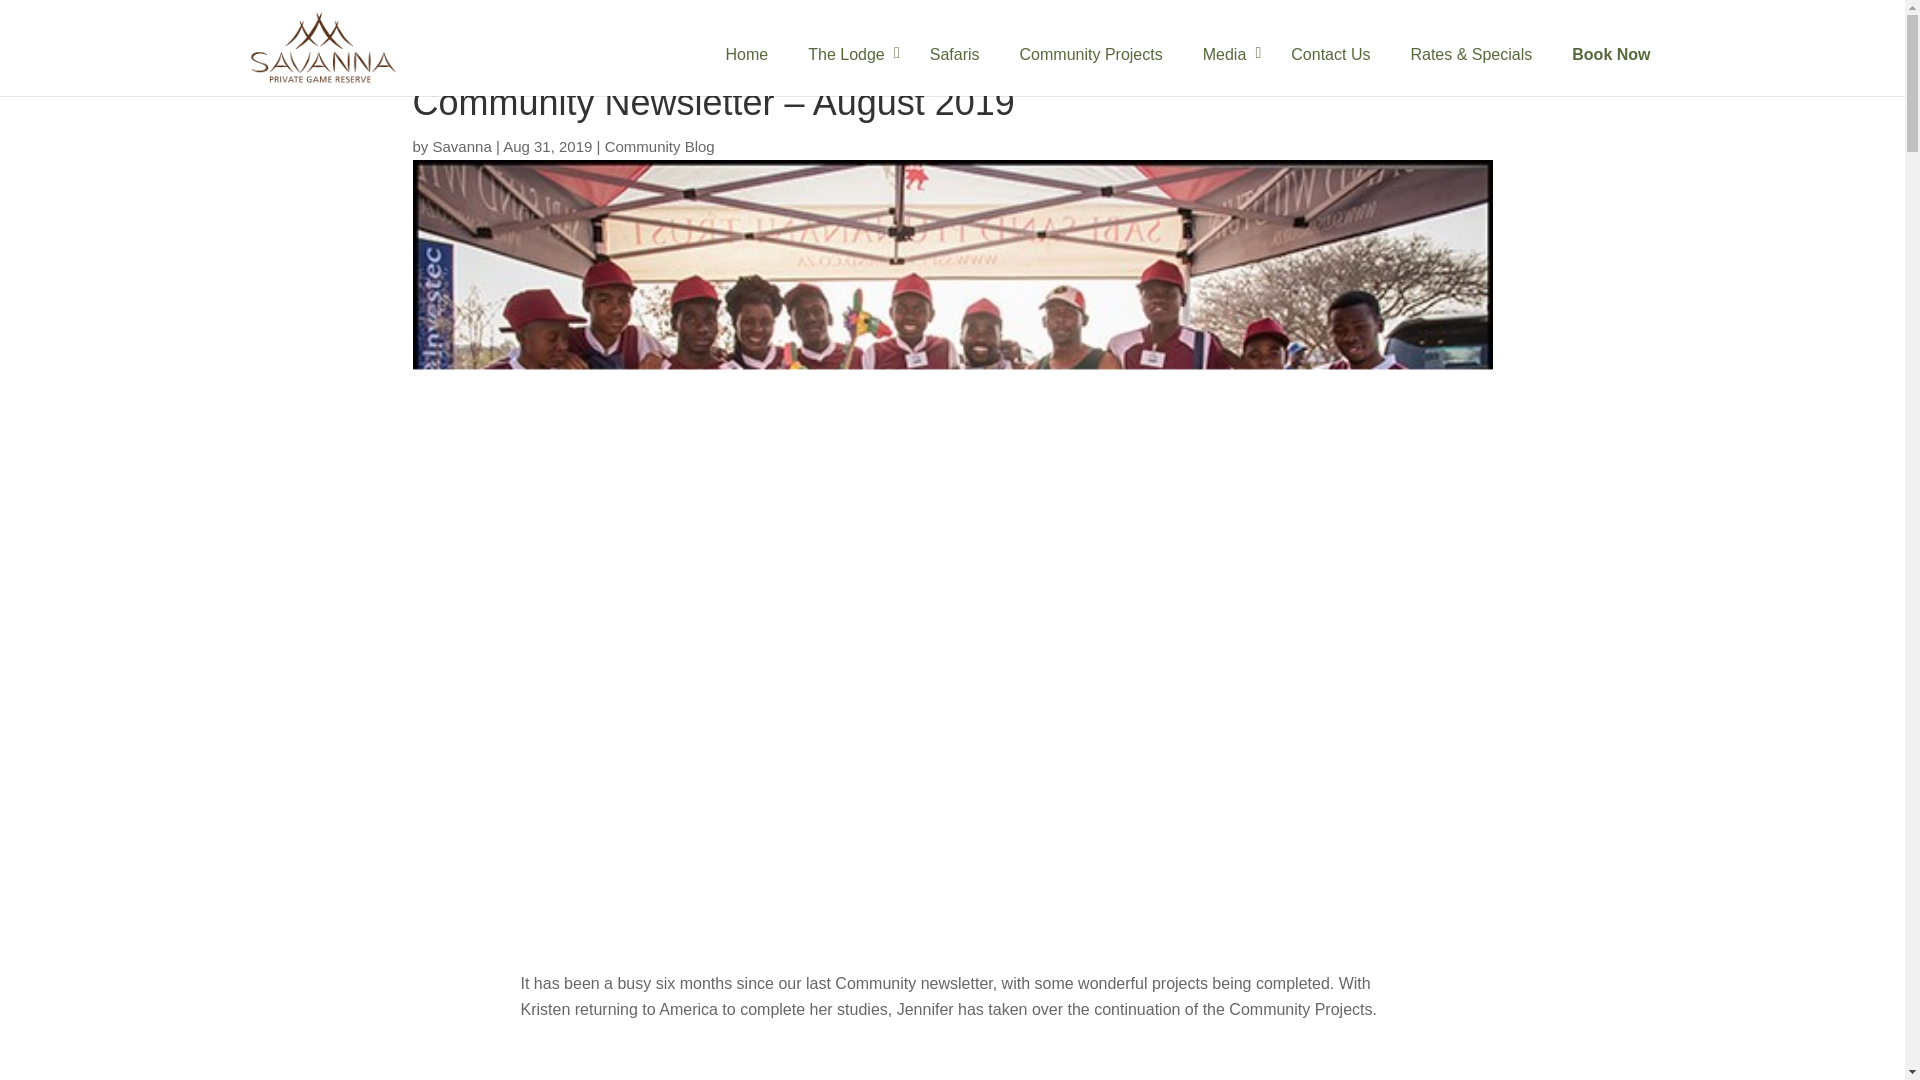  Describe the element at coordinates (462, 146) in the screenshot. I see `Savanna` at that location.